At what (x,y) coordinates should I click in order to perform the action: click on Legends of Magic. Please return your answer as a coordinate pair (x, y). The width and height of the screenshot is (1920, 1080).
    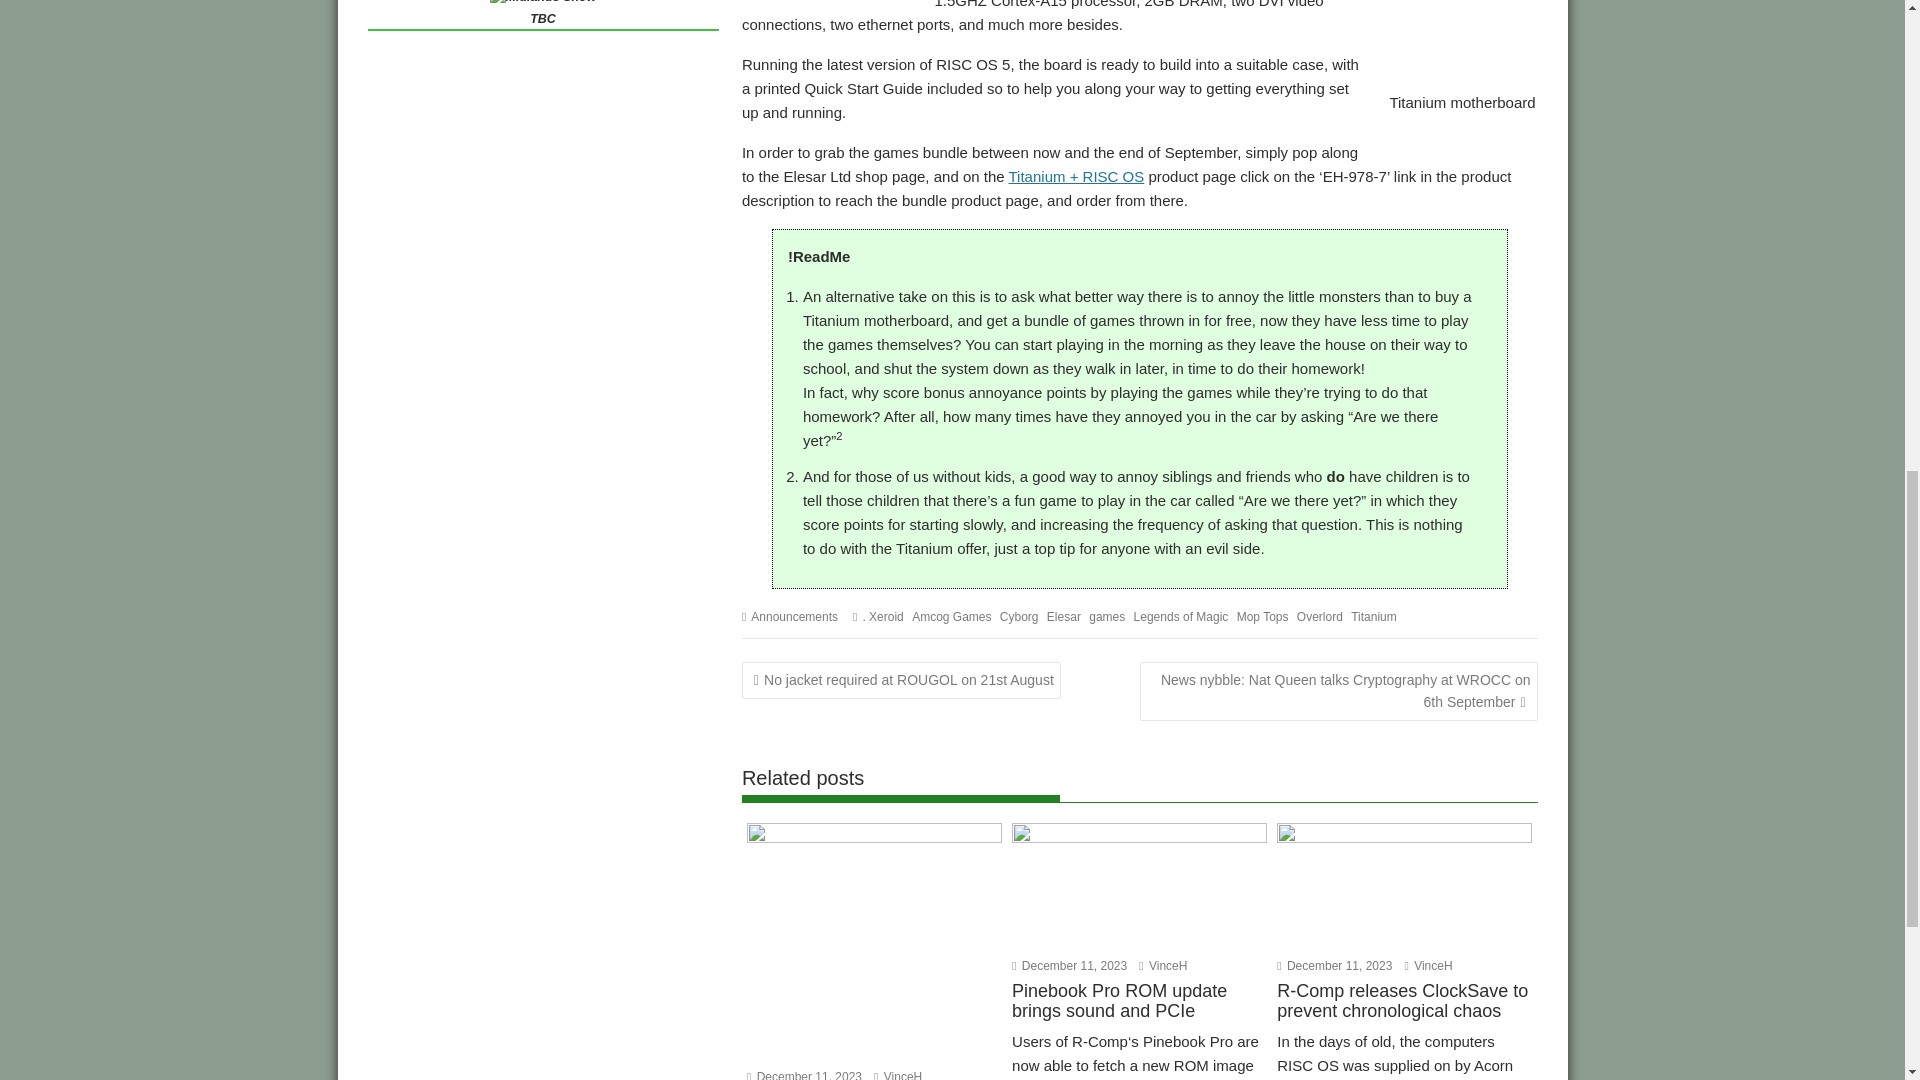
    Looking at the image, I should click on (1181, 617).